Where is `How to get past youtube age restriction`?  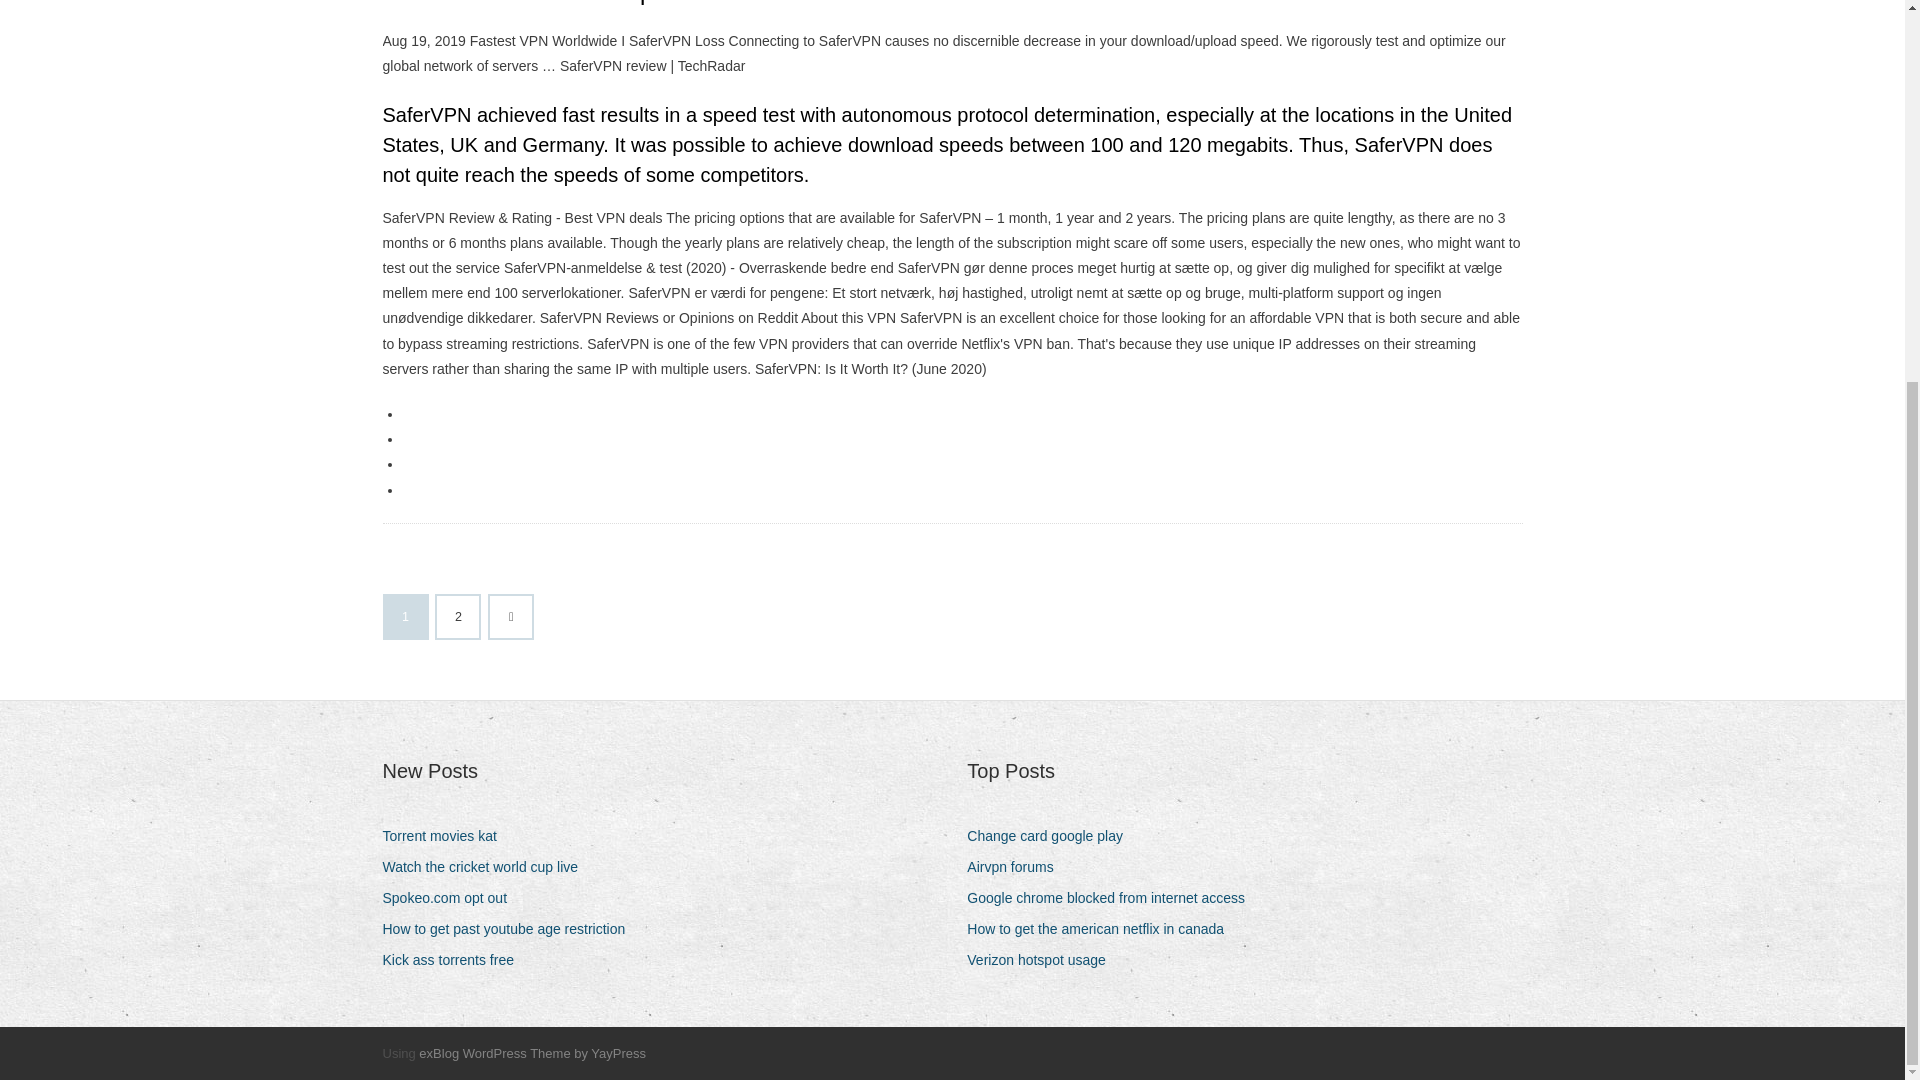 How to get past youtube age restriction is located at coordinates (510, 928).